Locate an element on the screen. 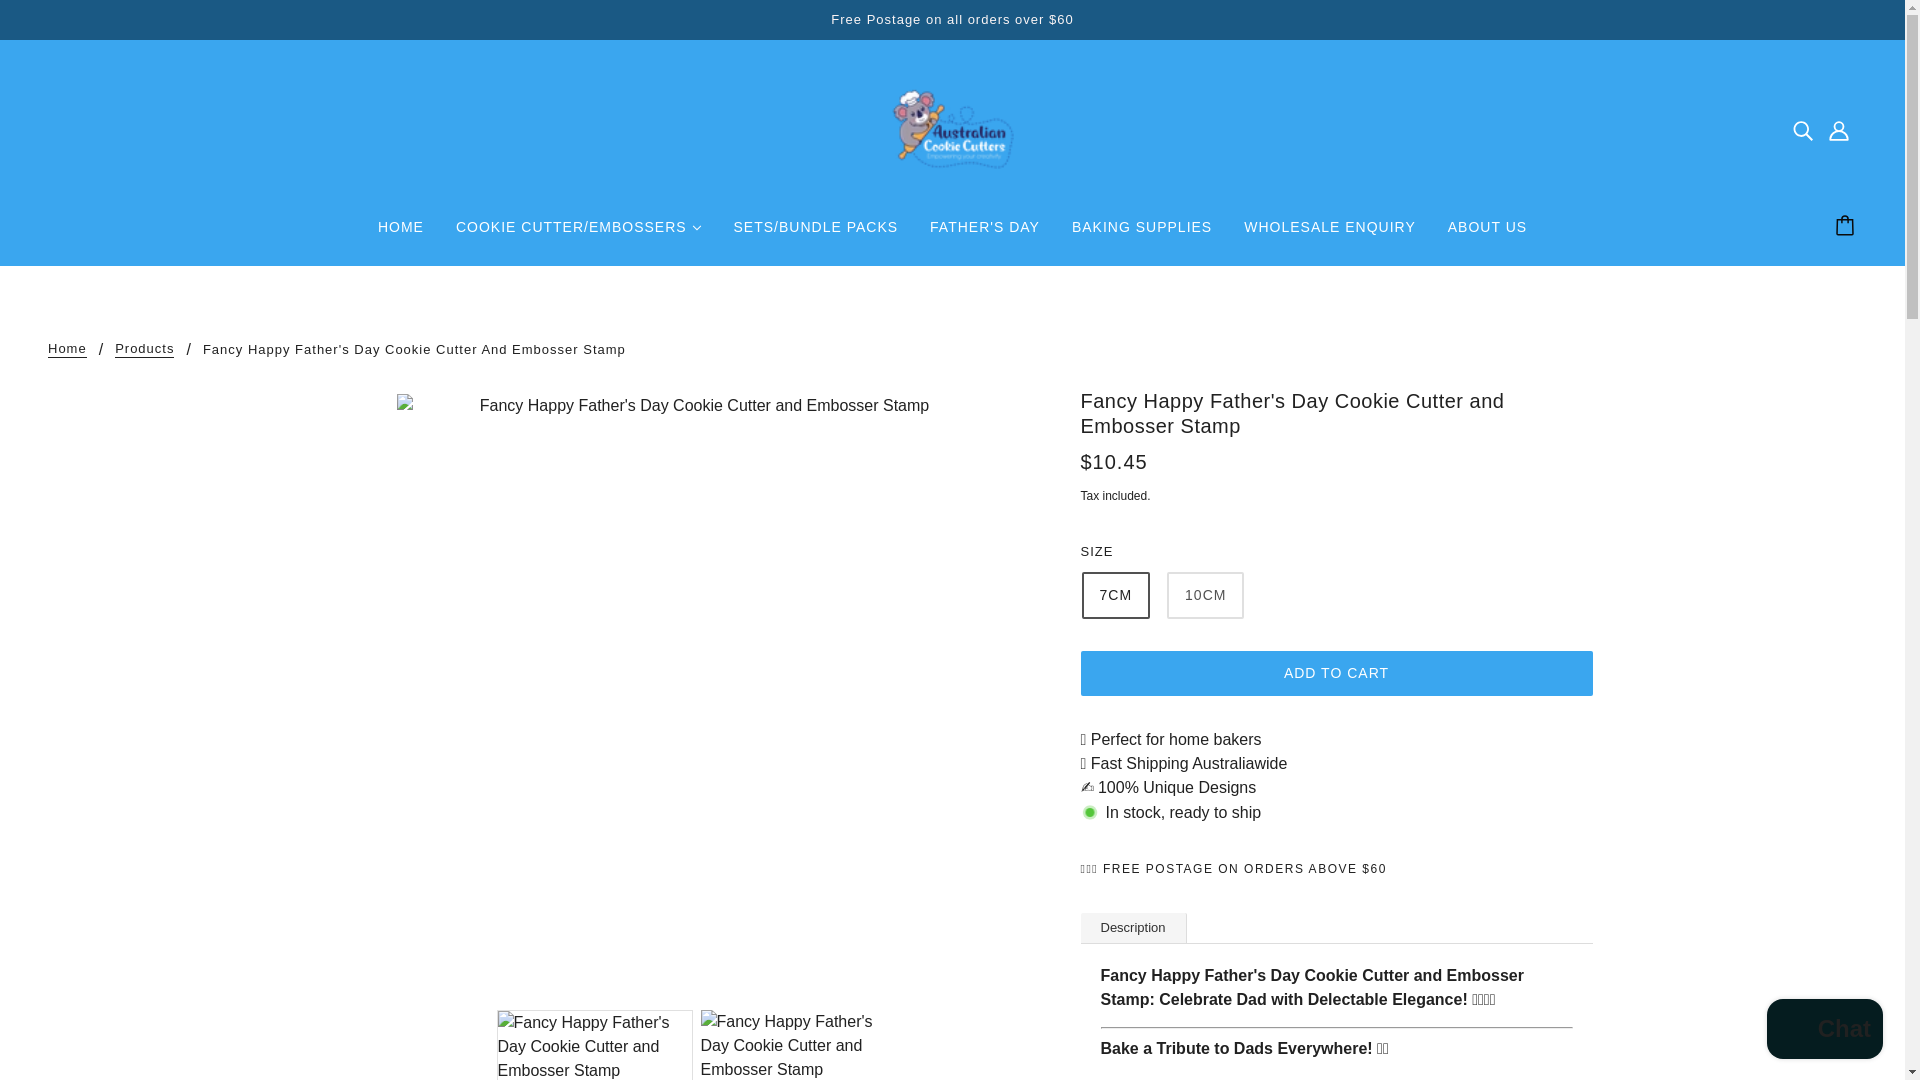 The image size is (1920, 1080). ABOUT US is located at coordinates (1488, 234).